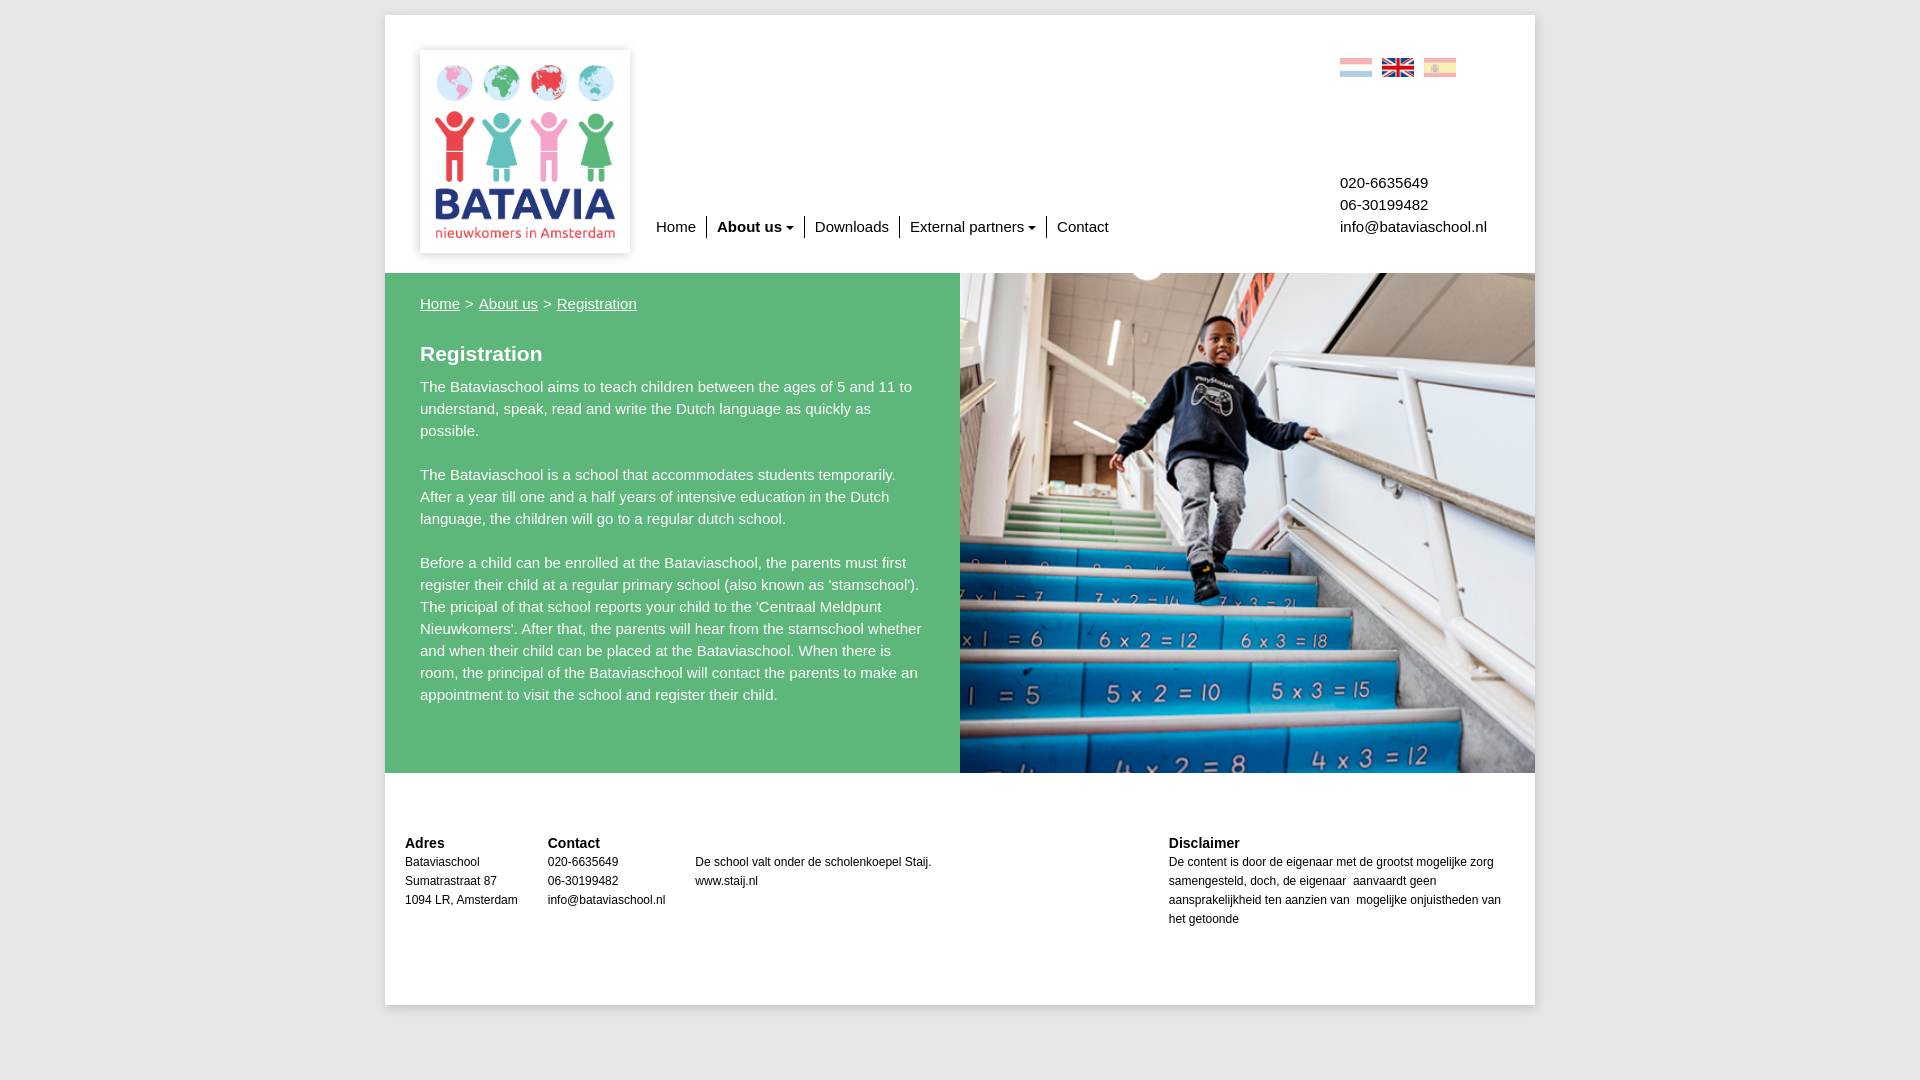  Describe the element at coordinates (596, 303) in the screenshot. I see `Registration` at that location.